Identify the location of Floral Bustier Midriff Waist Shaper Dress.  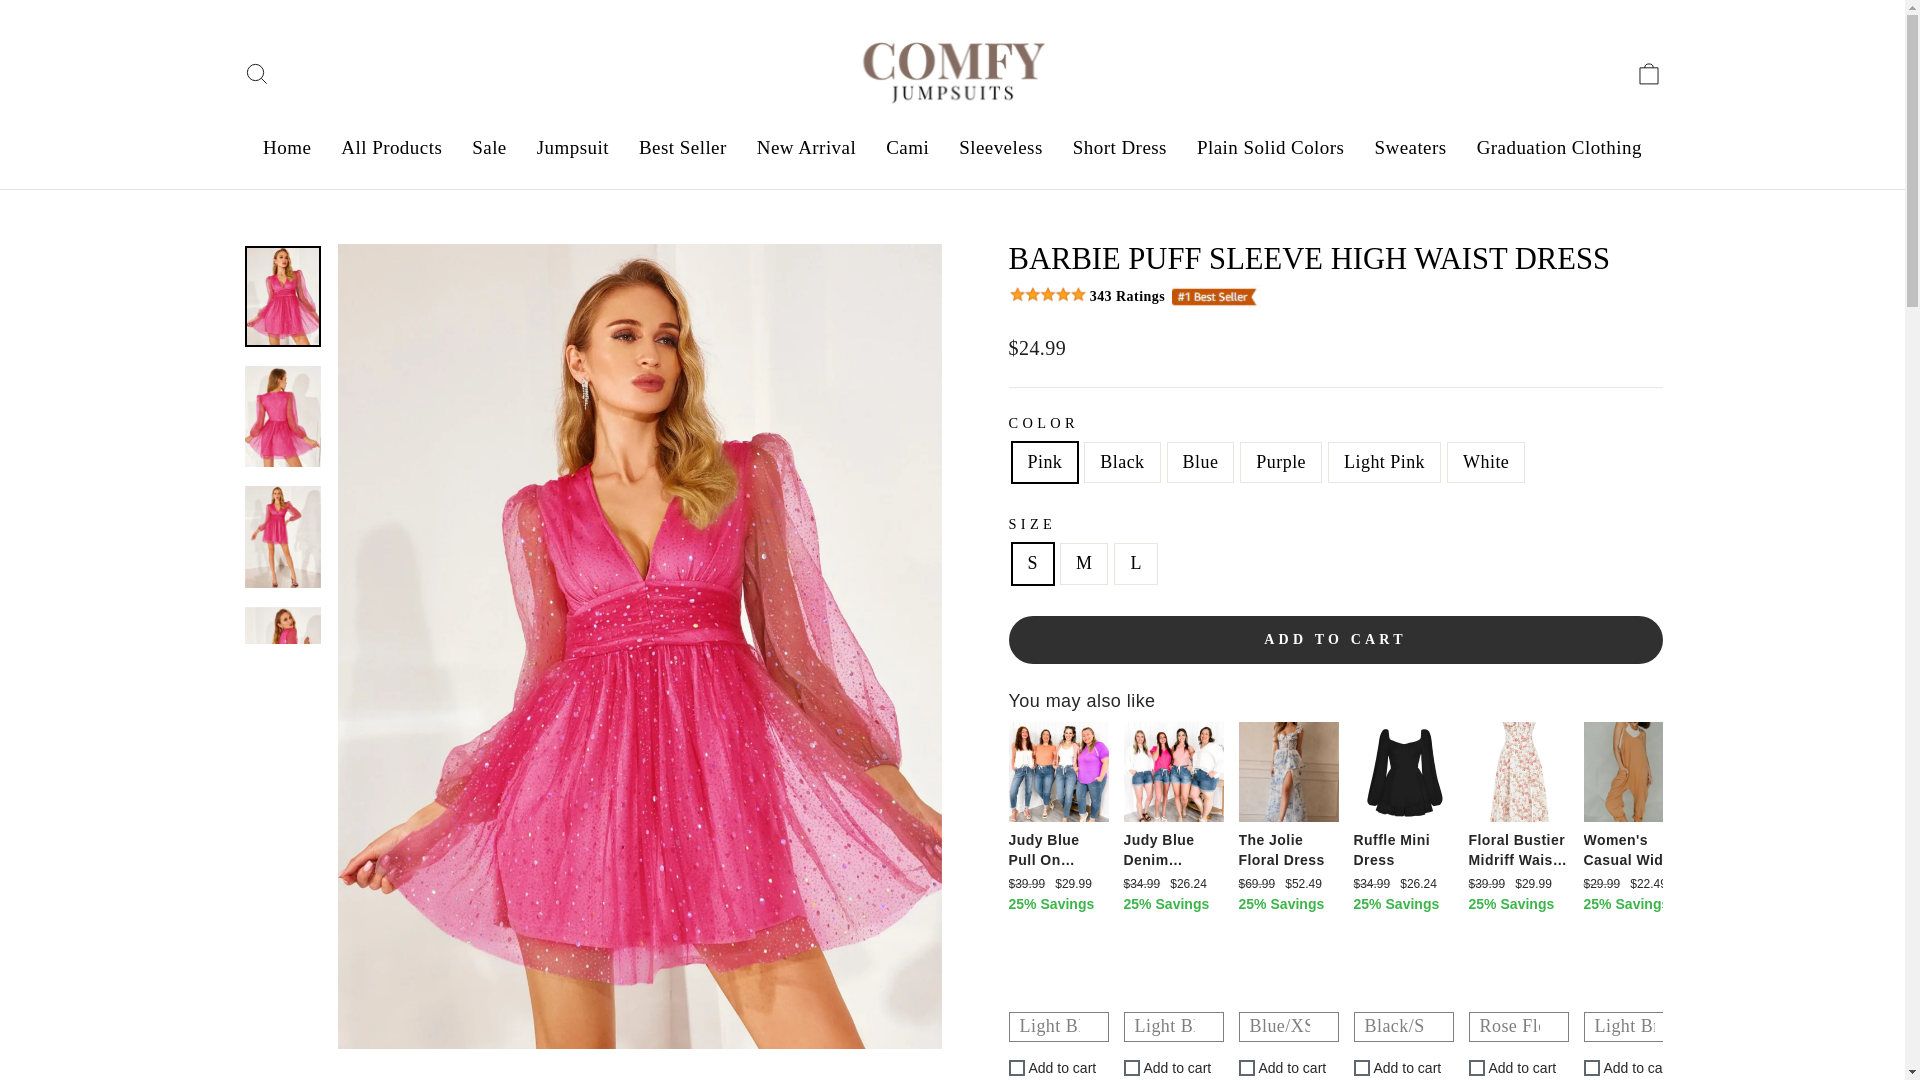
(286, 148).